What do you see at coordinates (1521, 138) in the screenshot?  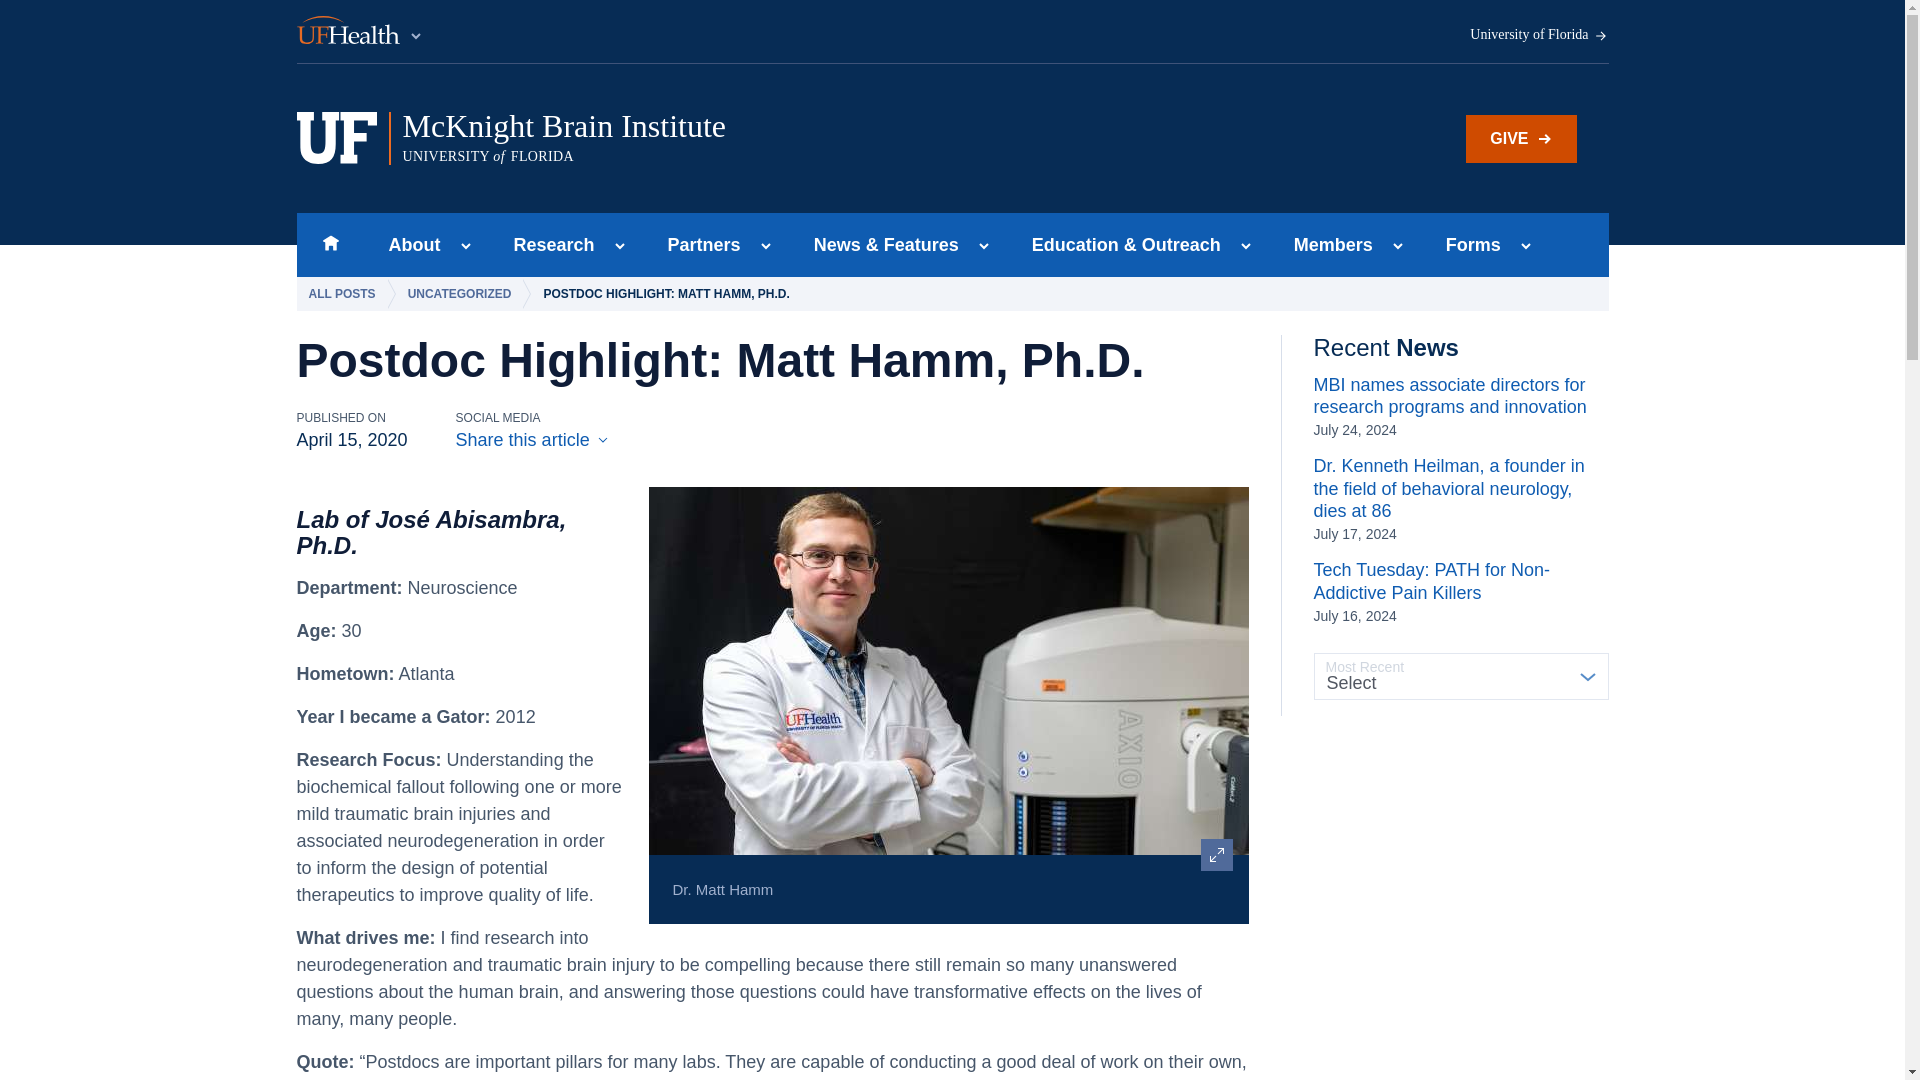 I see `GIVE` at bounding box center [1521, 138].